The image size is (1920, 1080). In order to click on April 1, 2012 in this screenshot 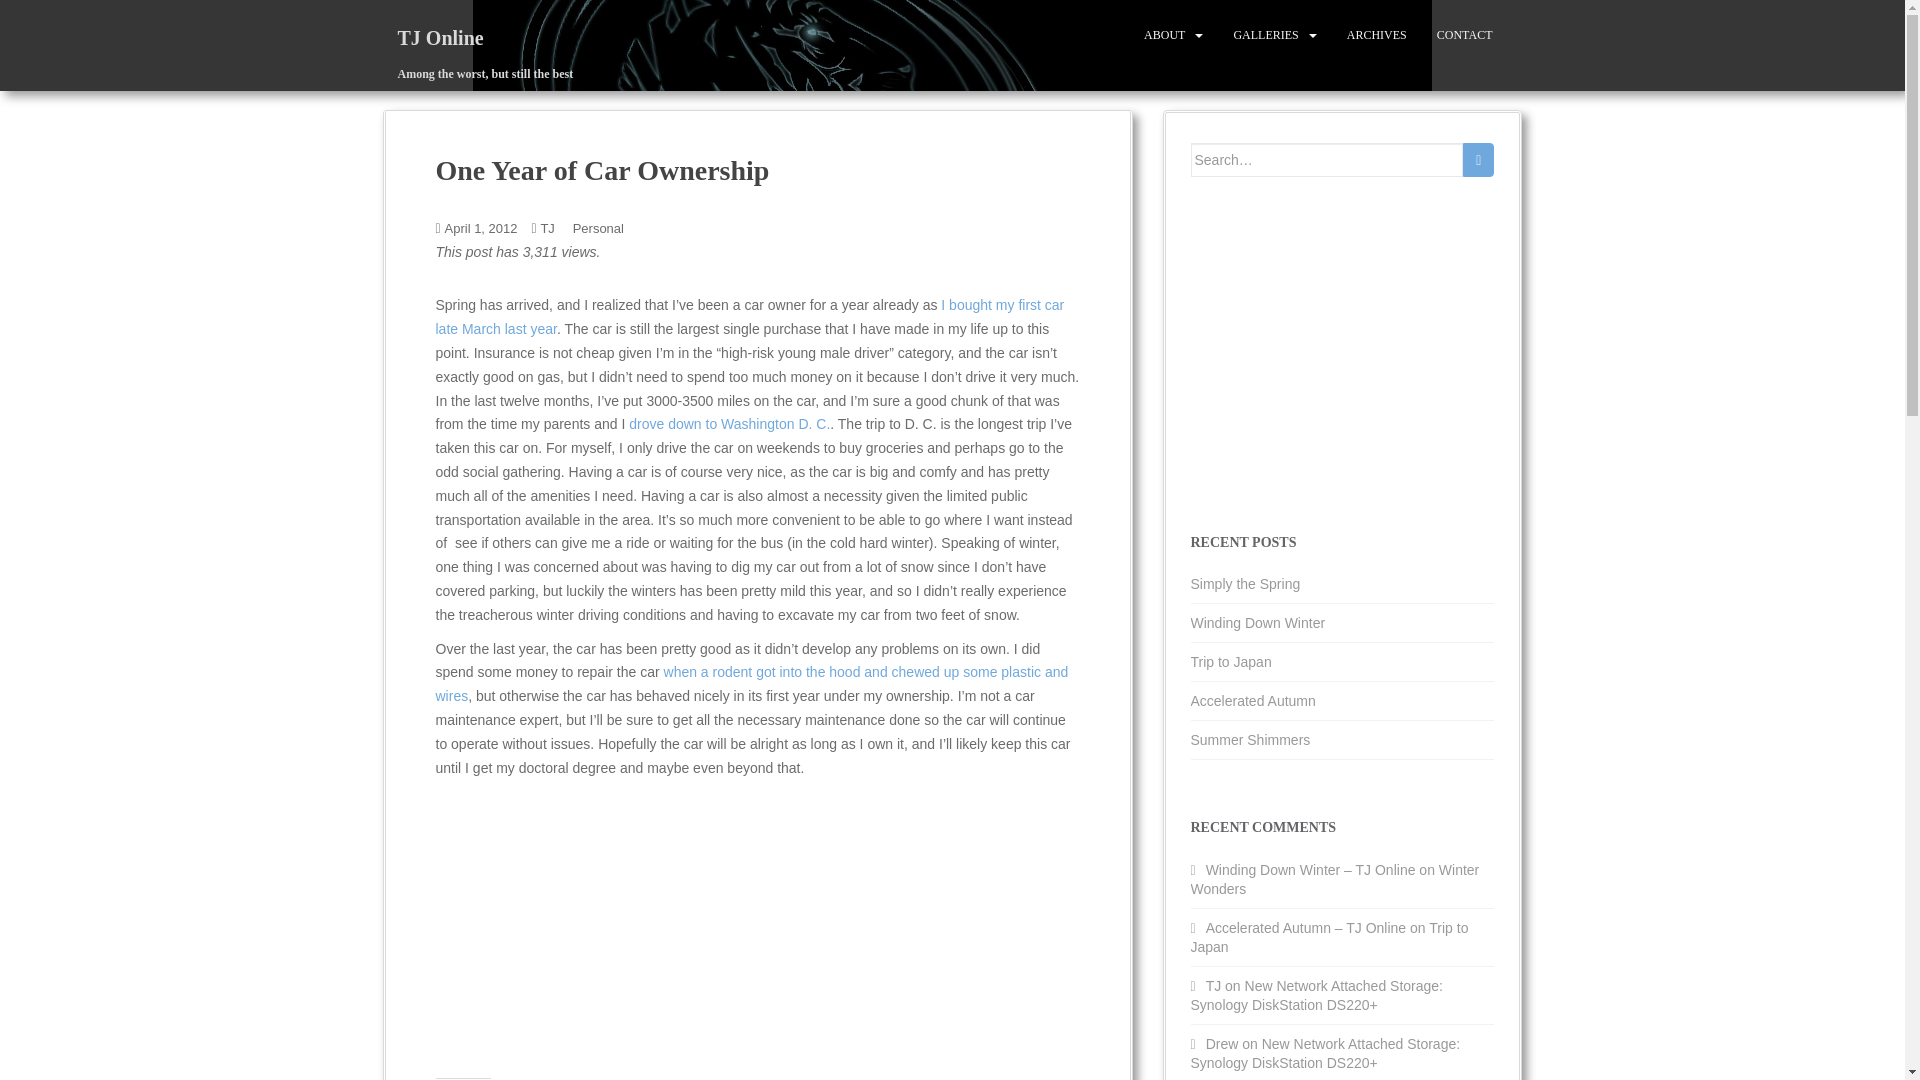, I will do `click(482, 228)`.